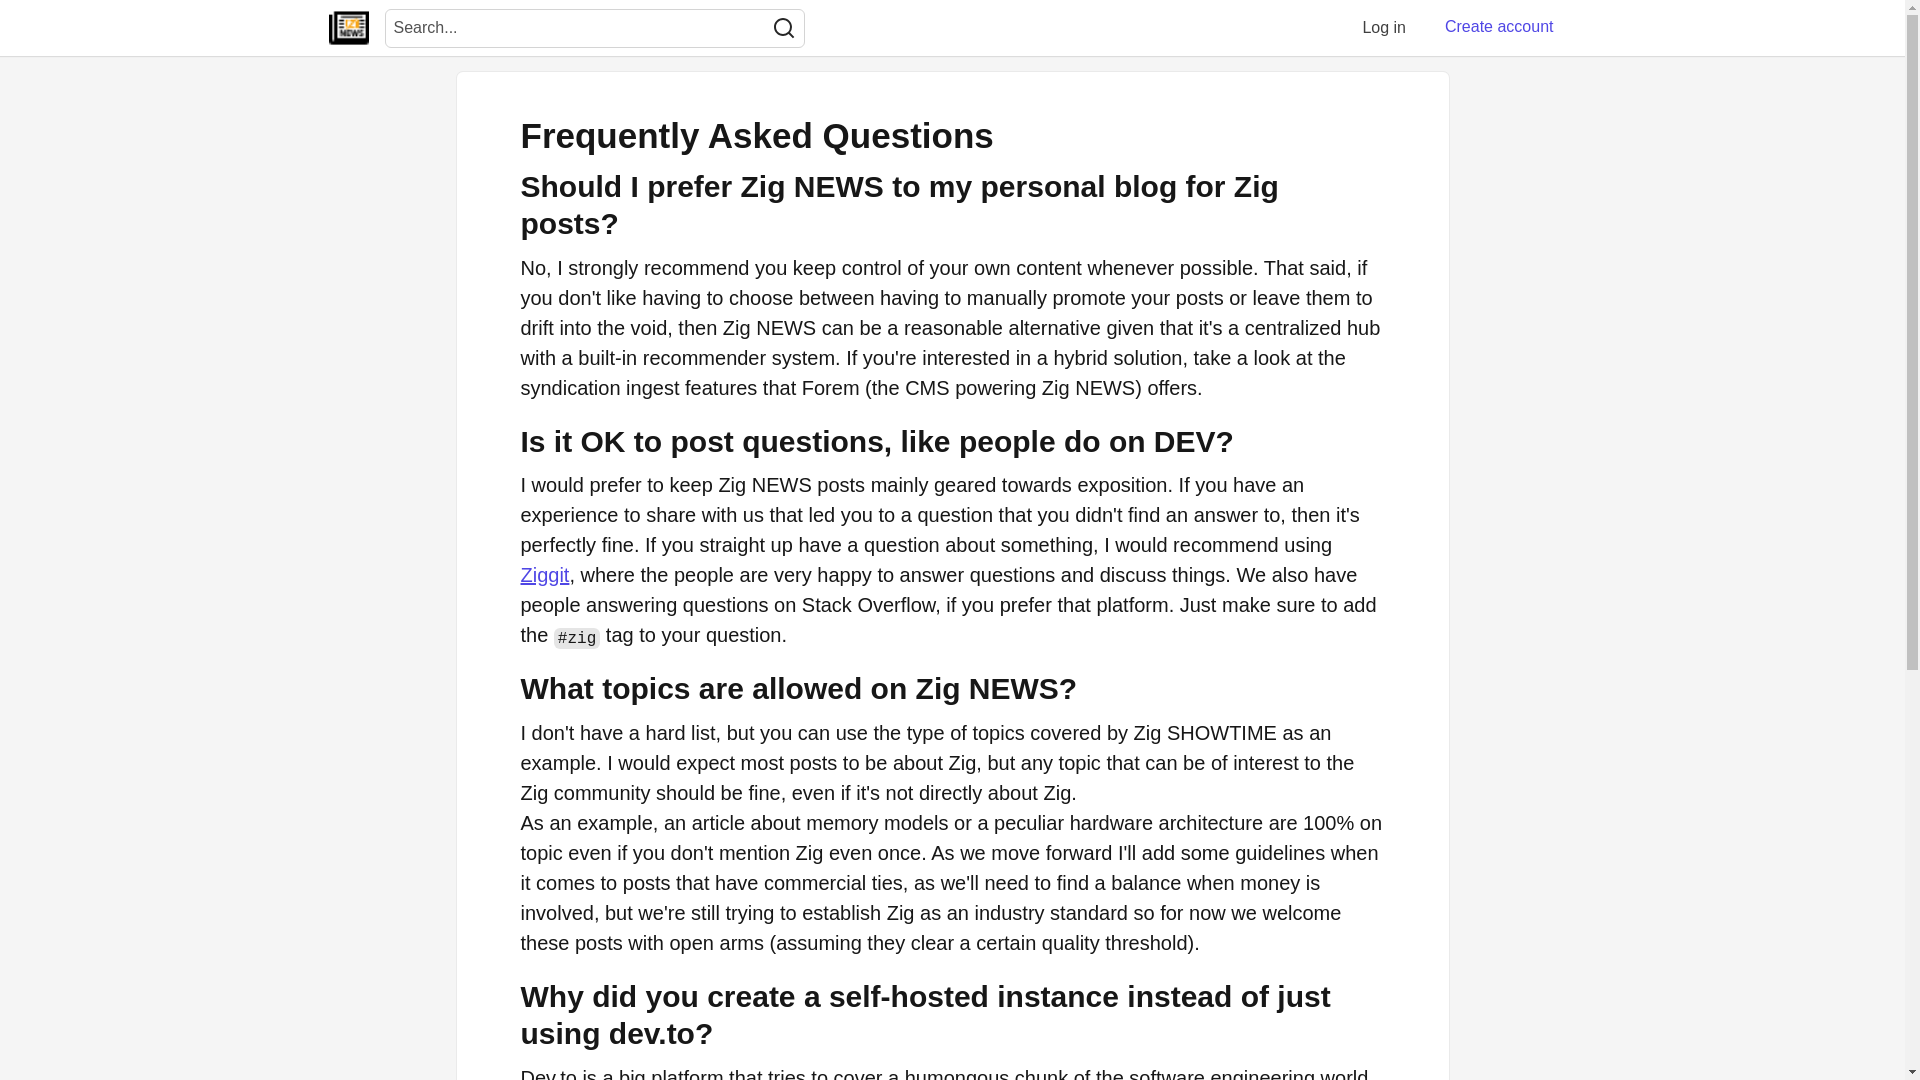 The image size is (1920, 1080). What do you see at coordinates (544, 574) in the screenshot?
I see `Ziggit` at bounding box center [544, 574].